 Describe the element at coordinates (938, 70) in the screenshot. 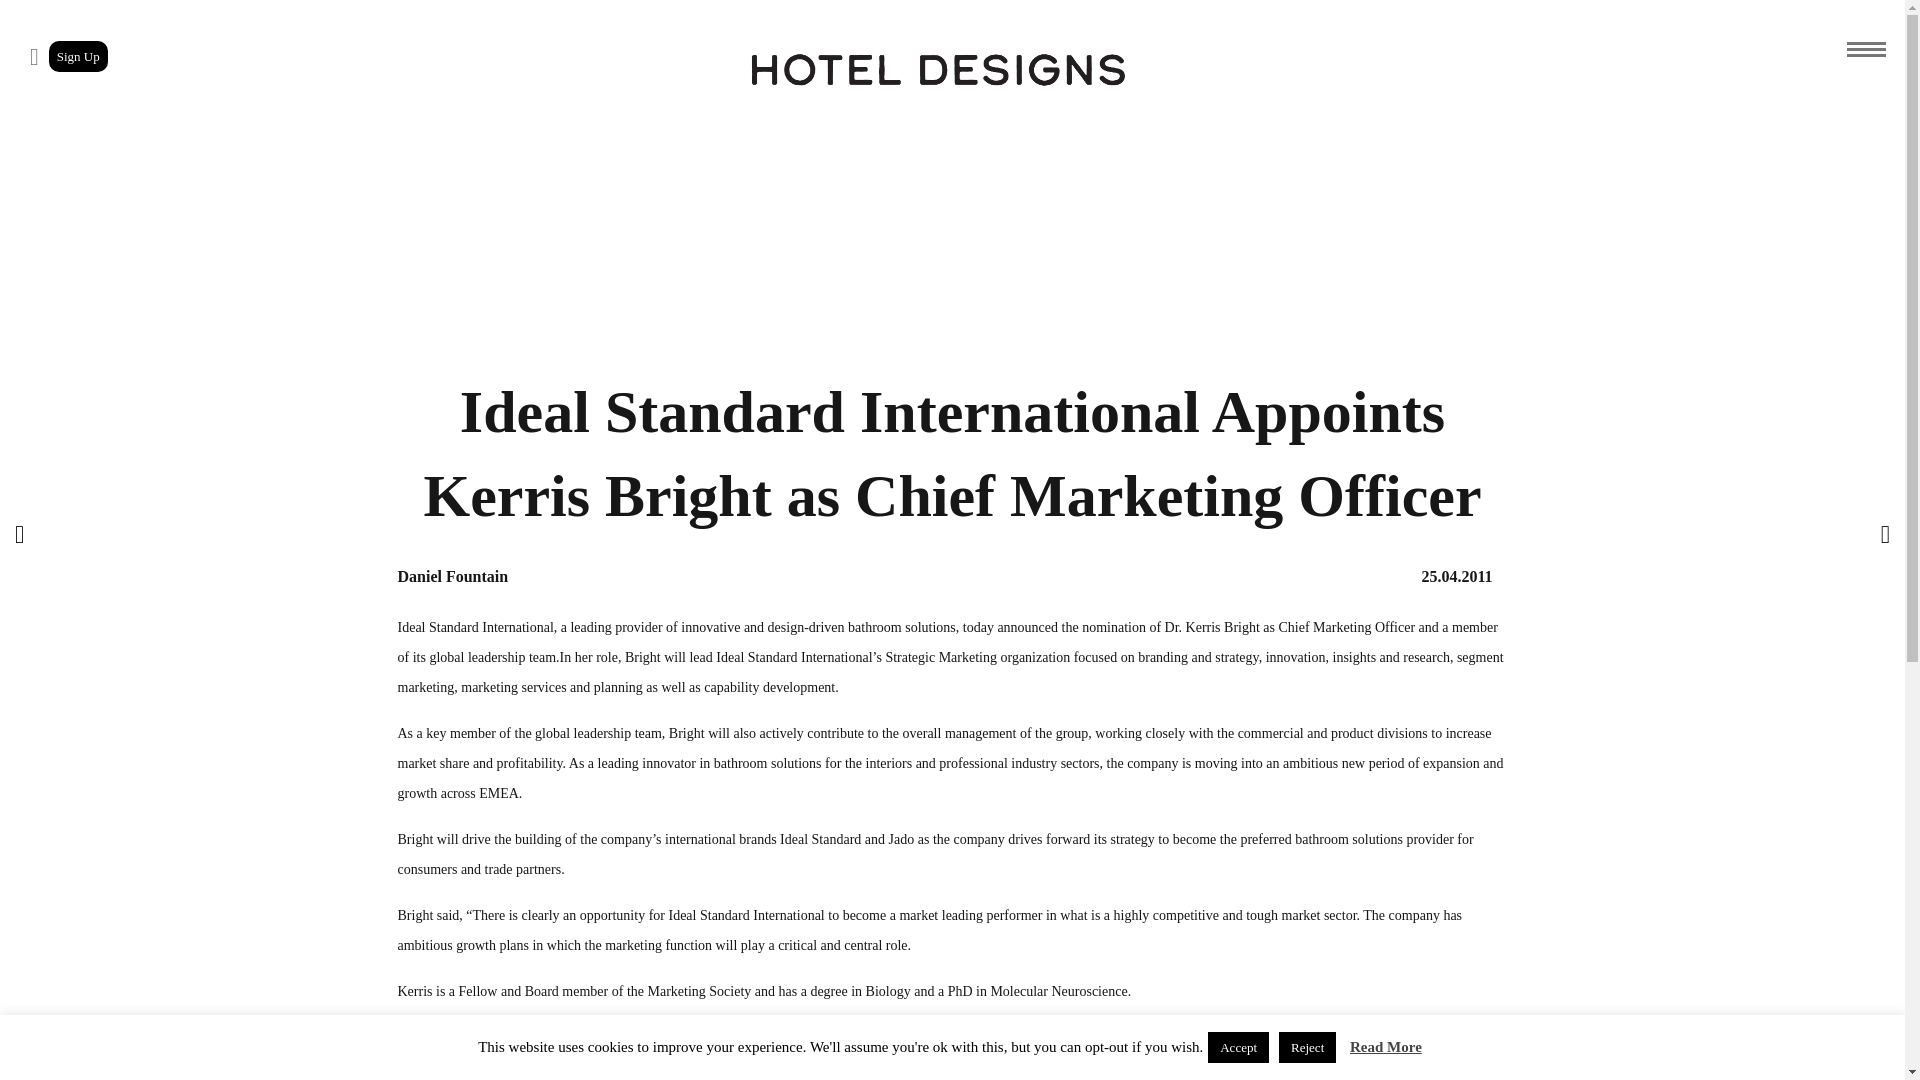

I see `Hotel Designs` at that location.